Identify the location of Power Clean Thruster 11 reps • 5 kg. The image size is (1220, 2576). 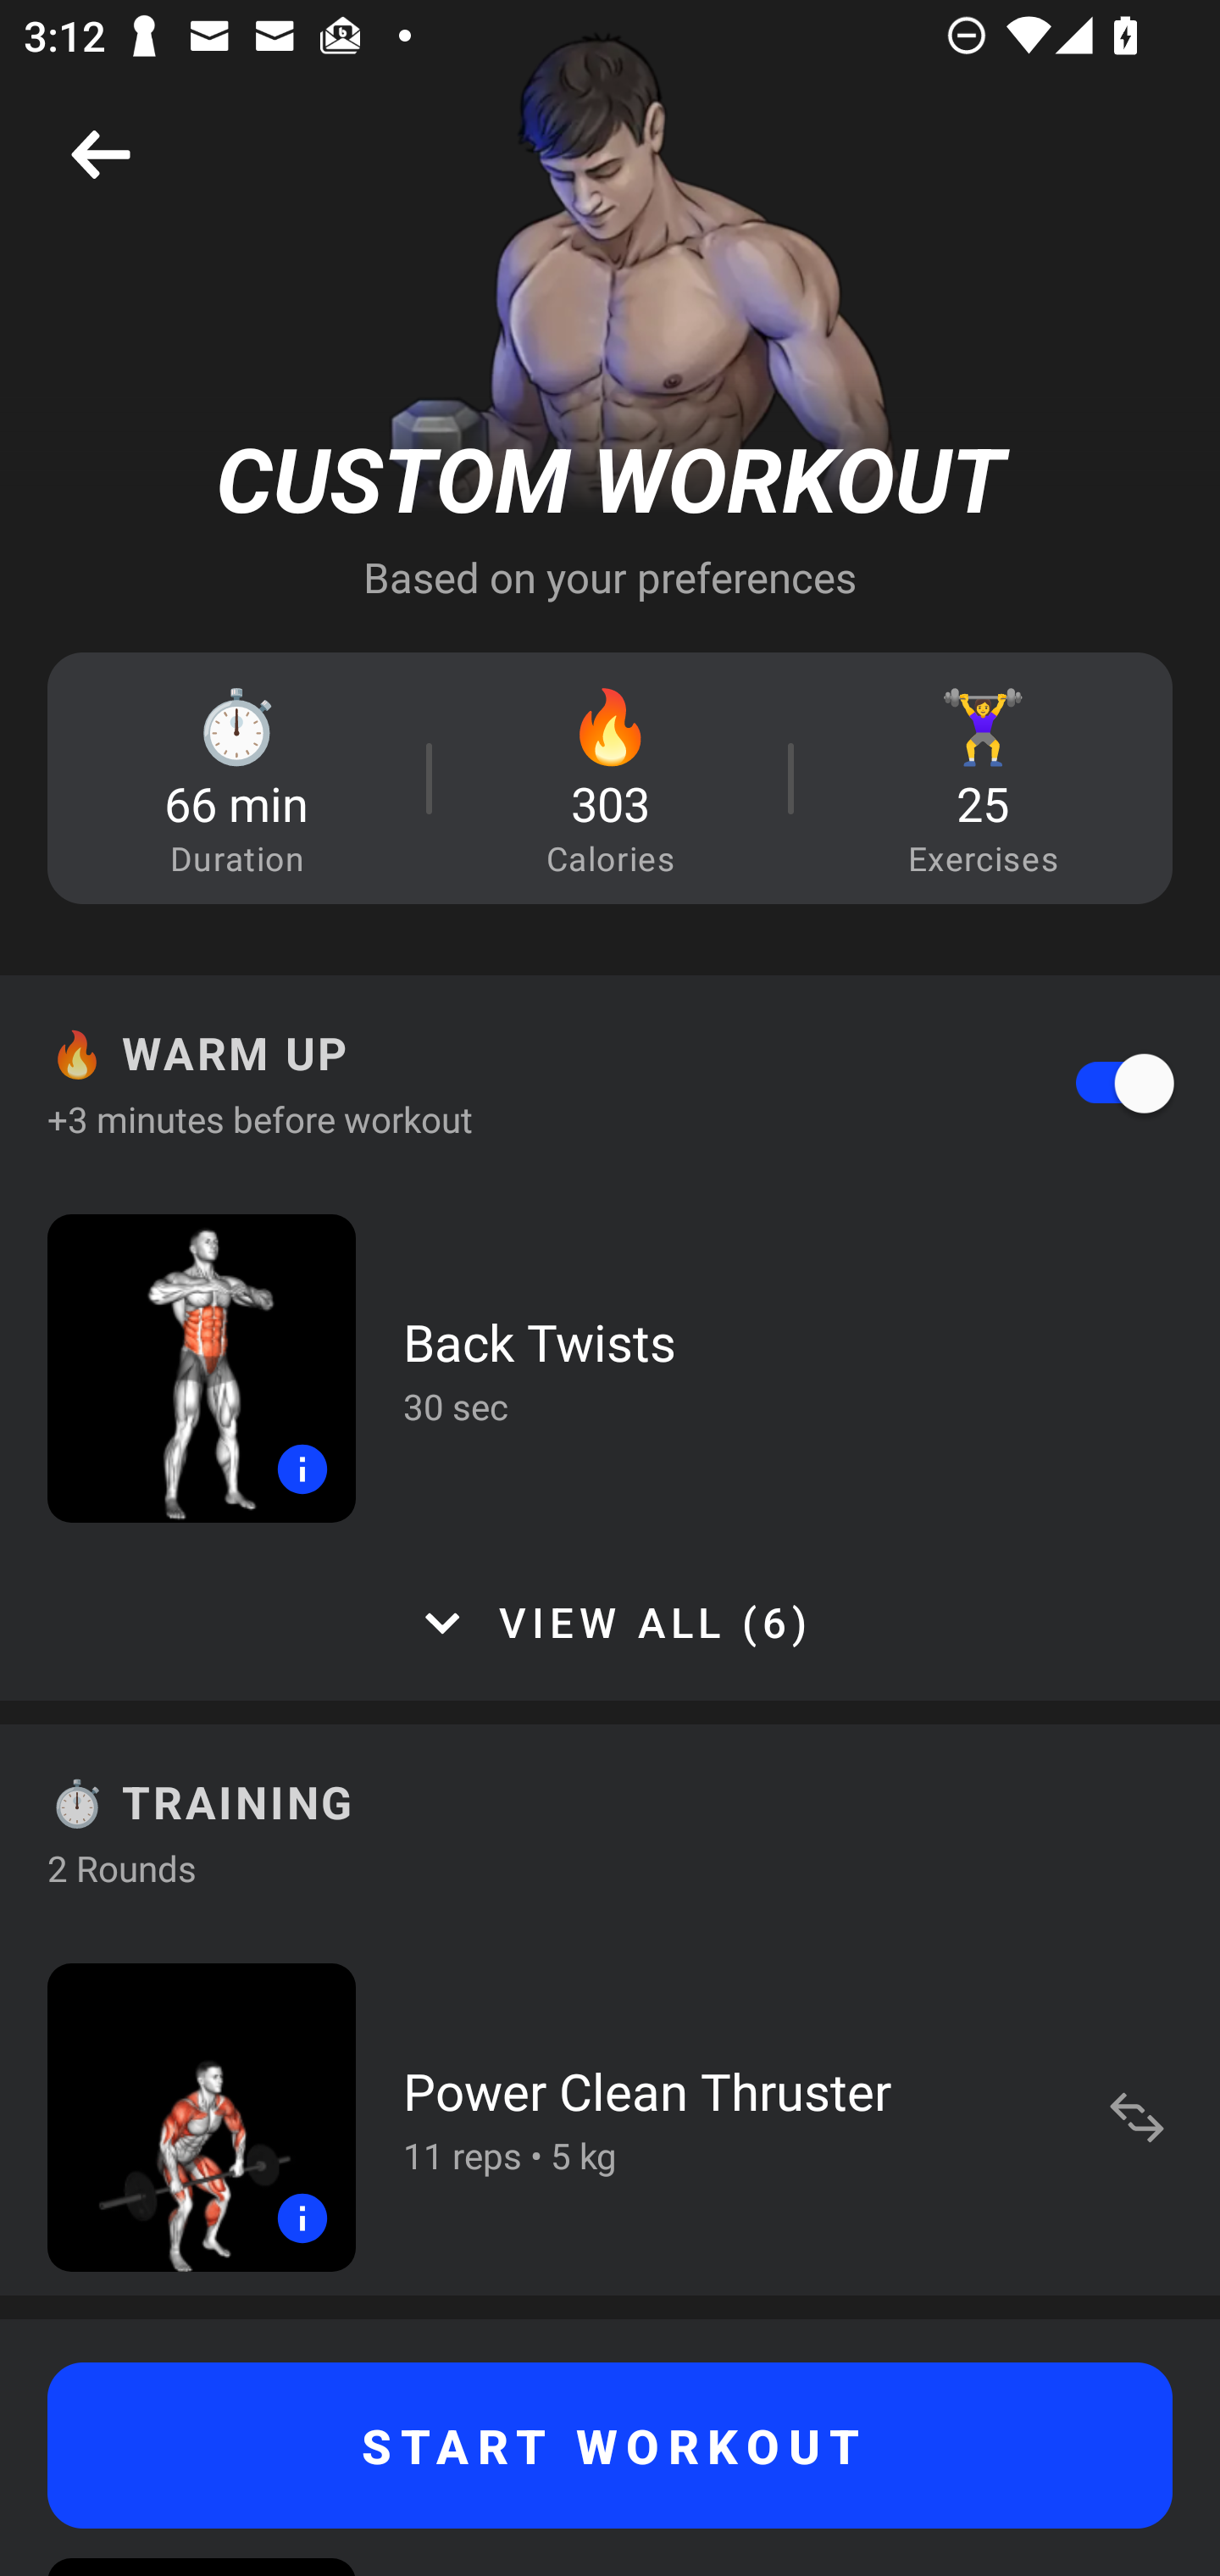
(610, 2117).